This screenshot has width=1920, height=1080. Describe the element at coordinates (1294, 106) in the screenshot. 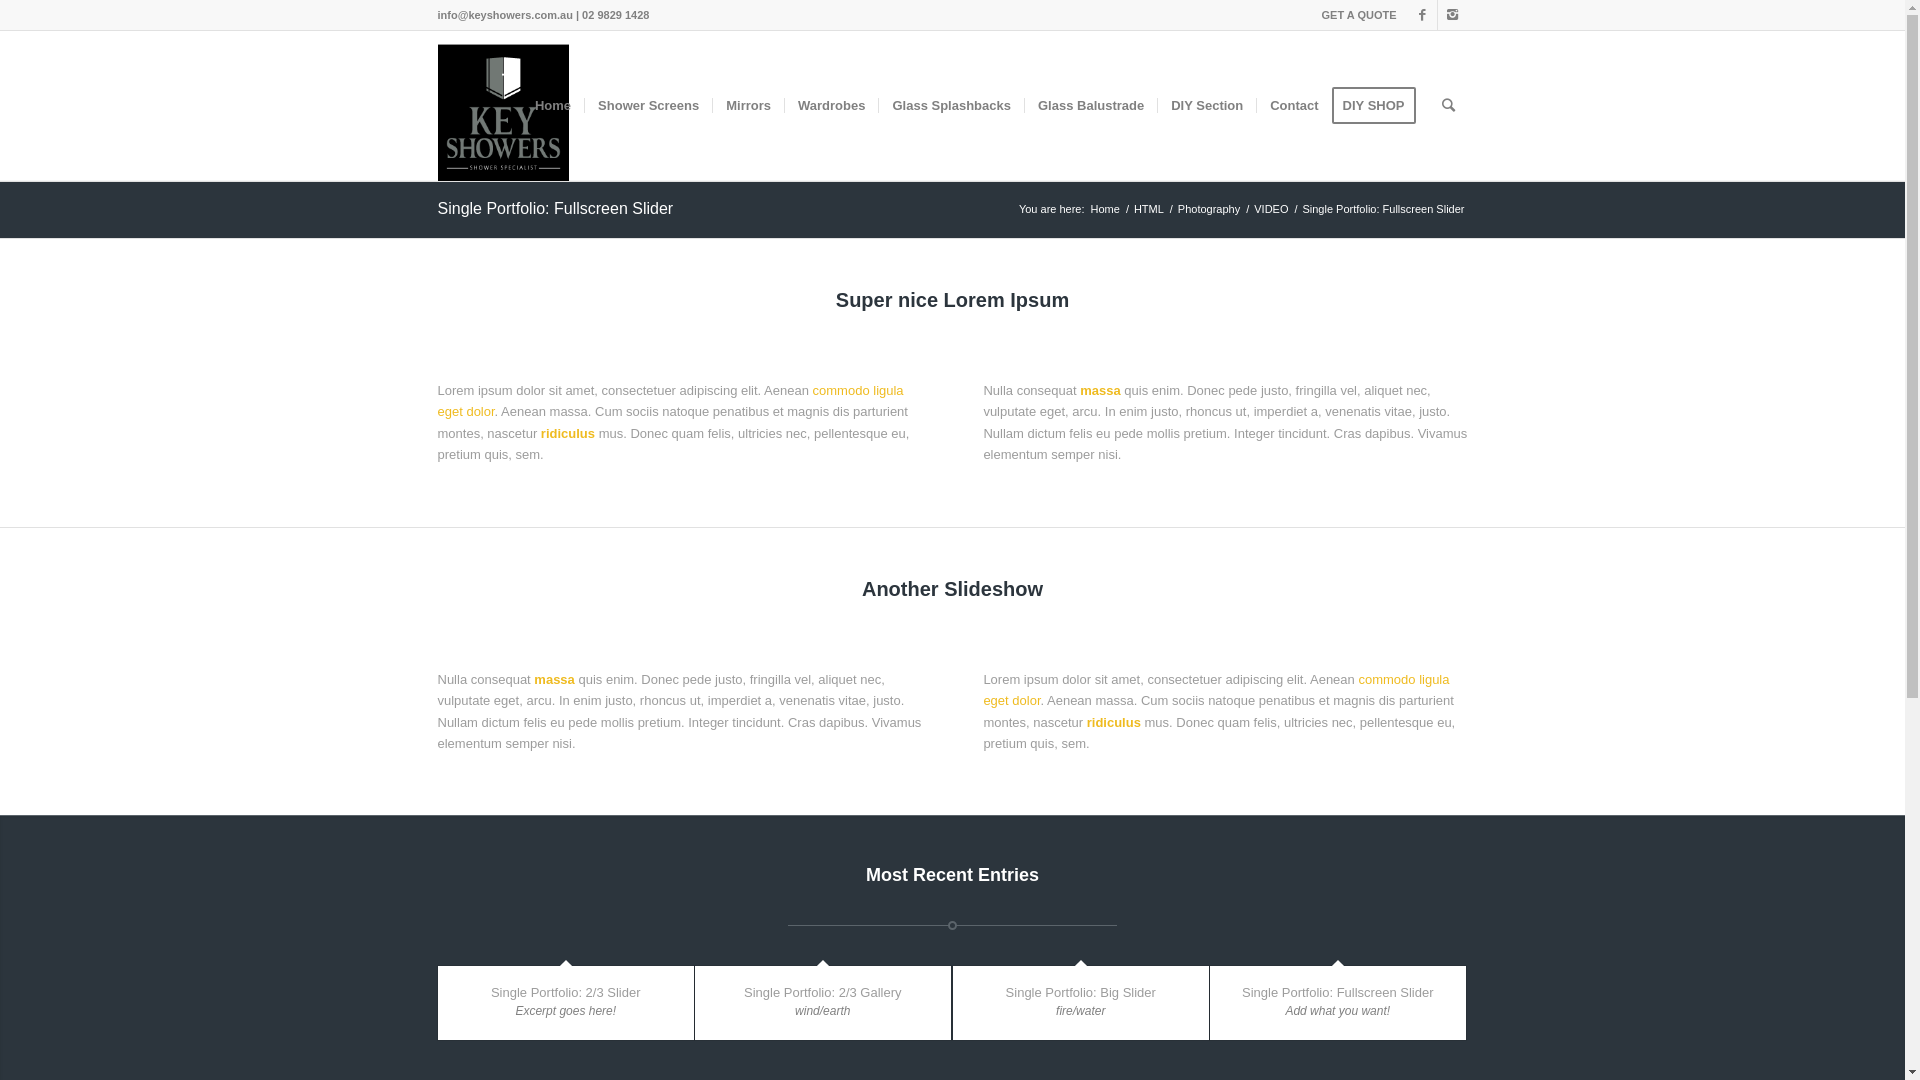

I see `Contact` at that location.